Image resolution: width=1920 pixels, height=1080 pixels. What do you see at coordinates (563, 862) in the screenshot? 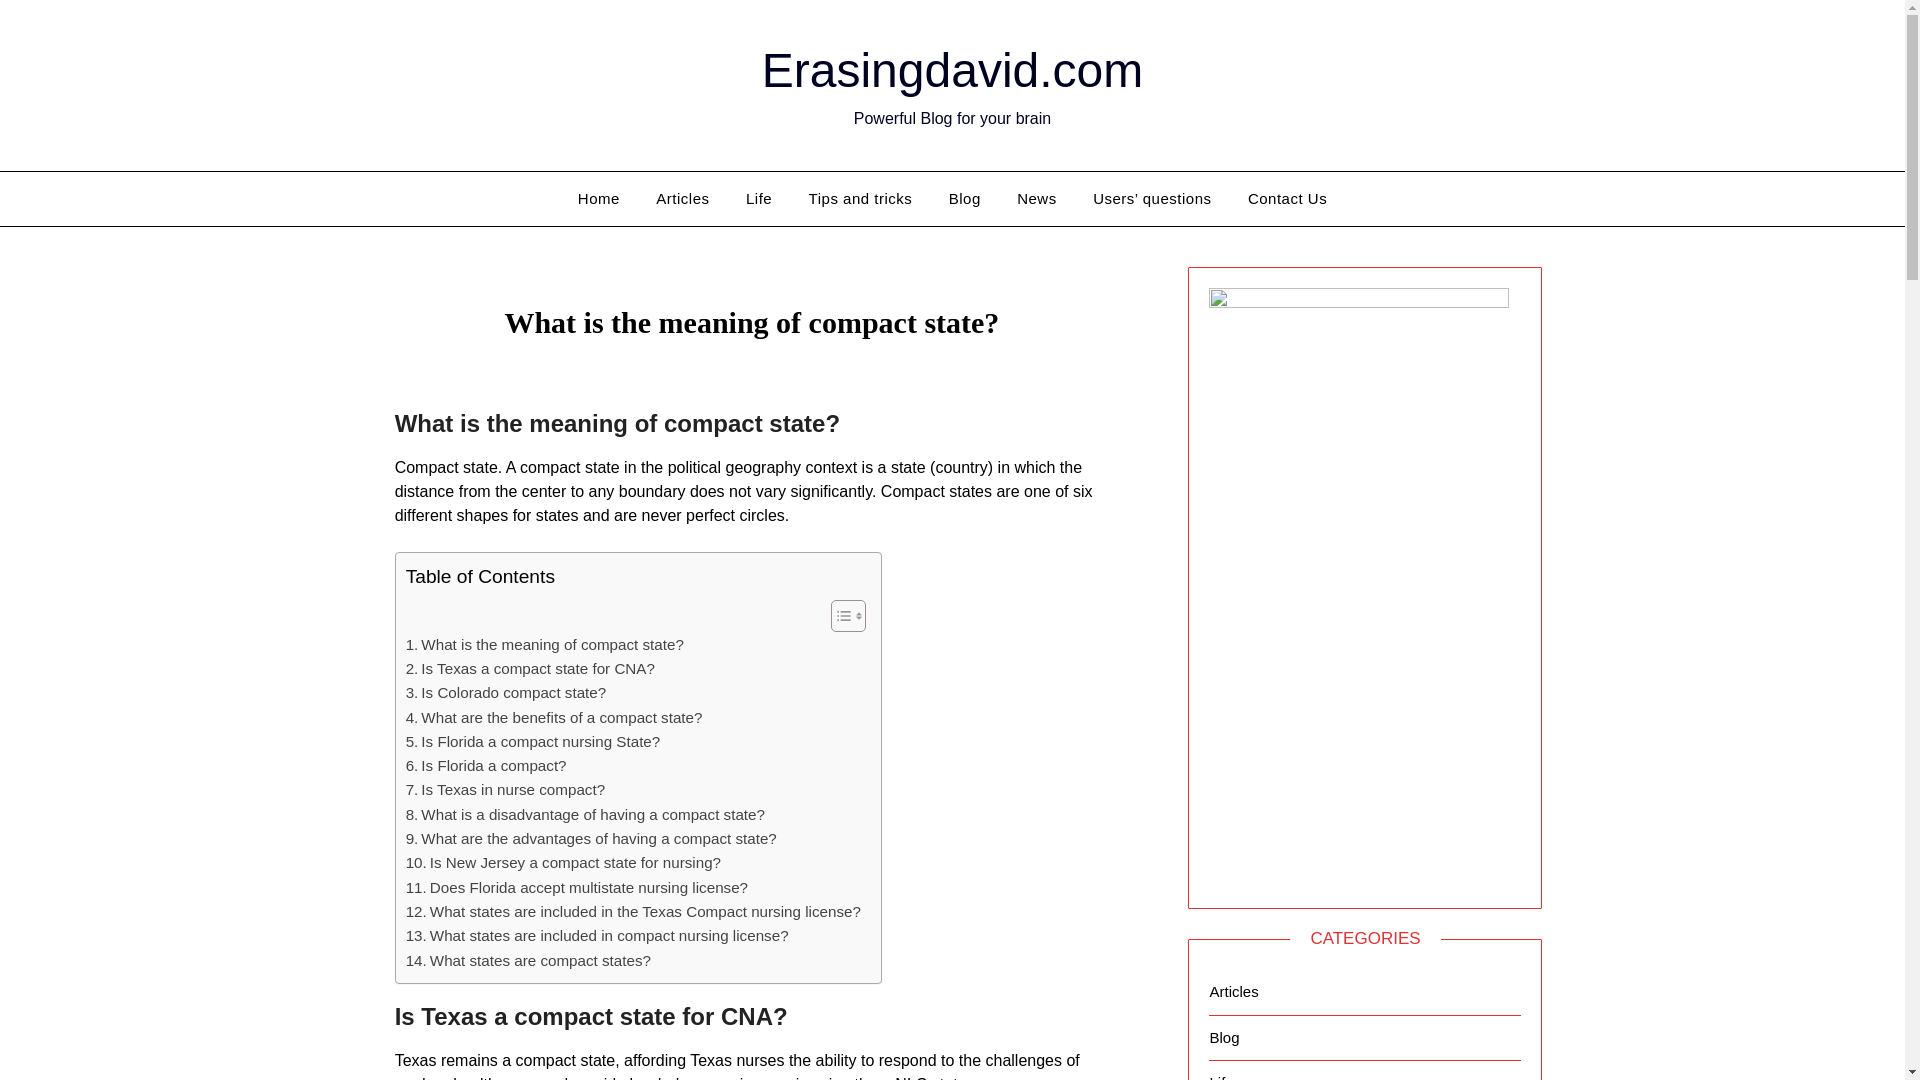
I see `Is New Jersey a compact state for nursing?` at bounding box center [563, 862].